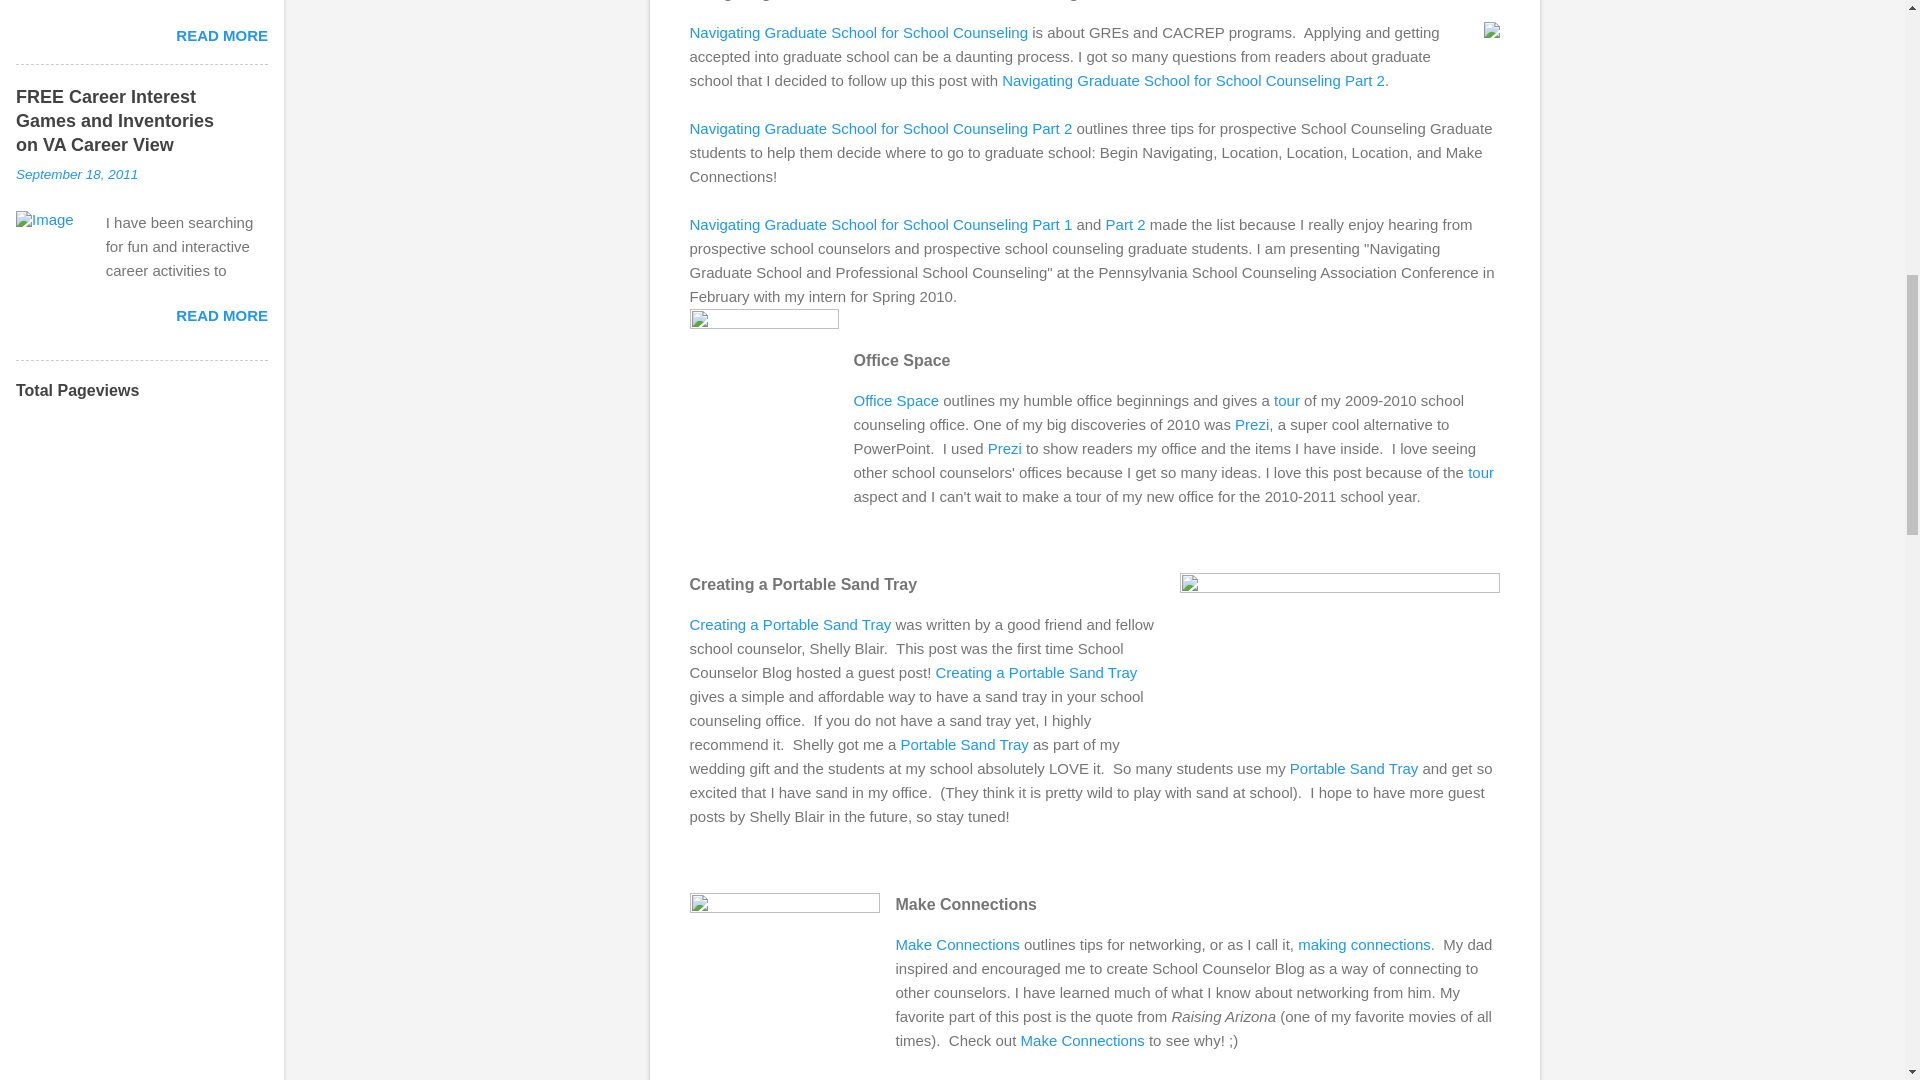 Image resolution: width=1920 pixels, height=1080 pixels. Describe the element at coordinates (1126, 224) in the screenshot. I see `Part 2` at that location.